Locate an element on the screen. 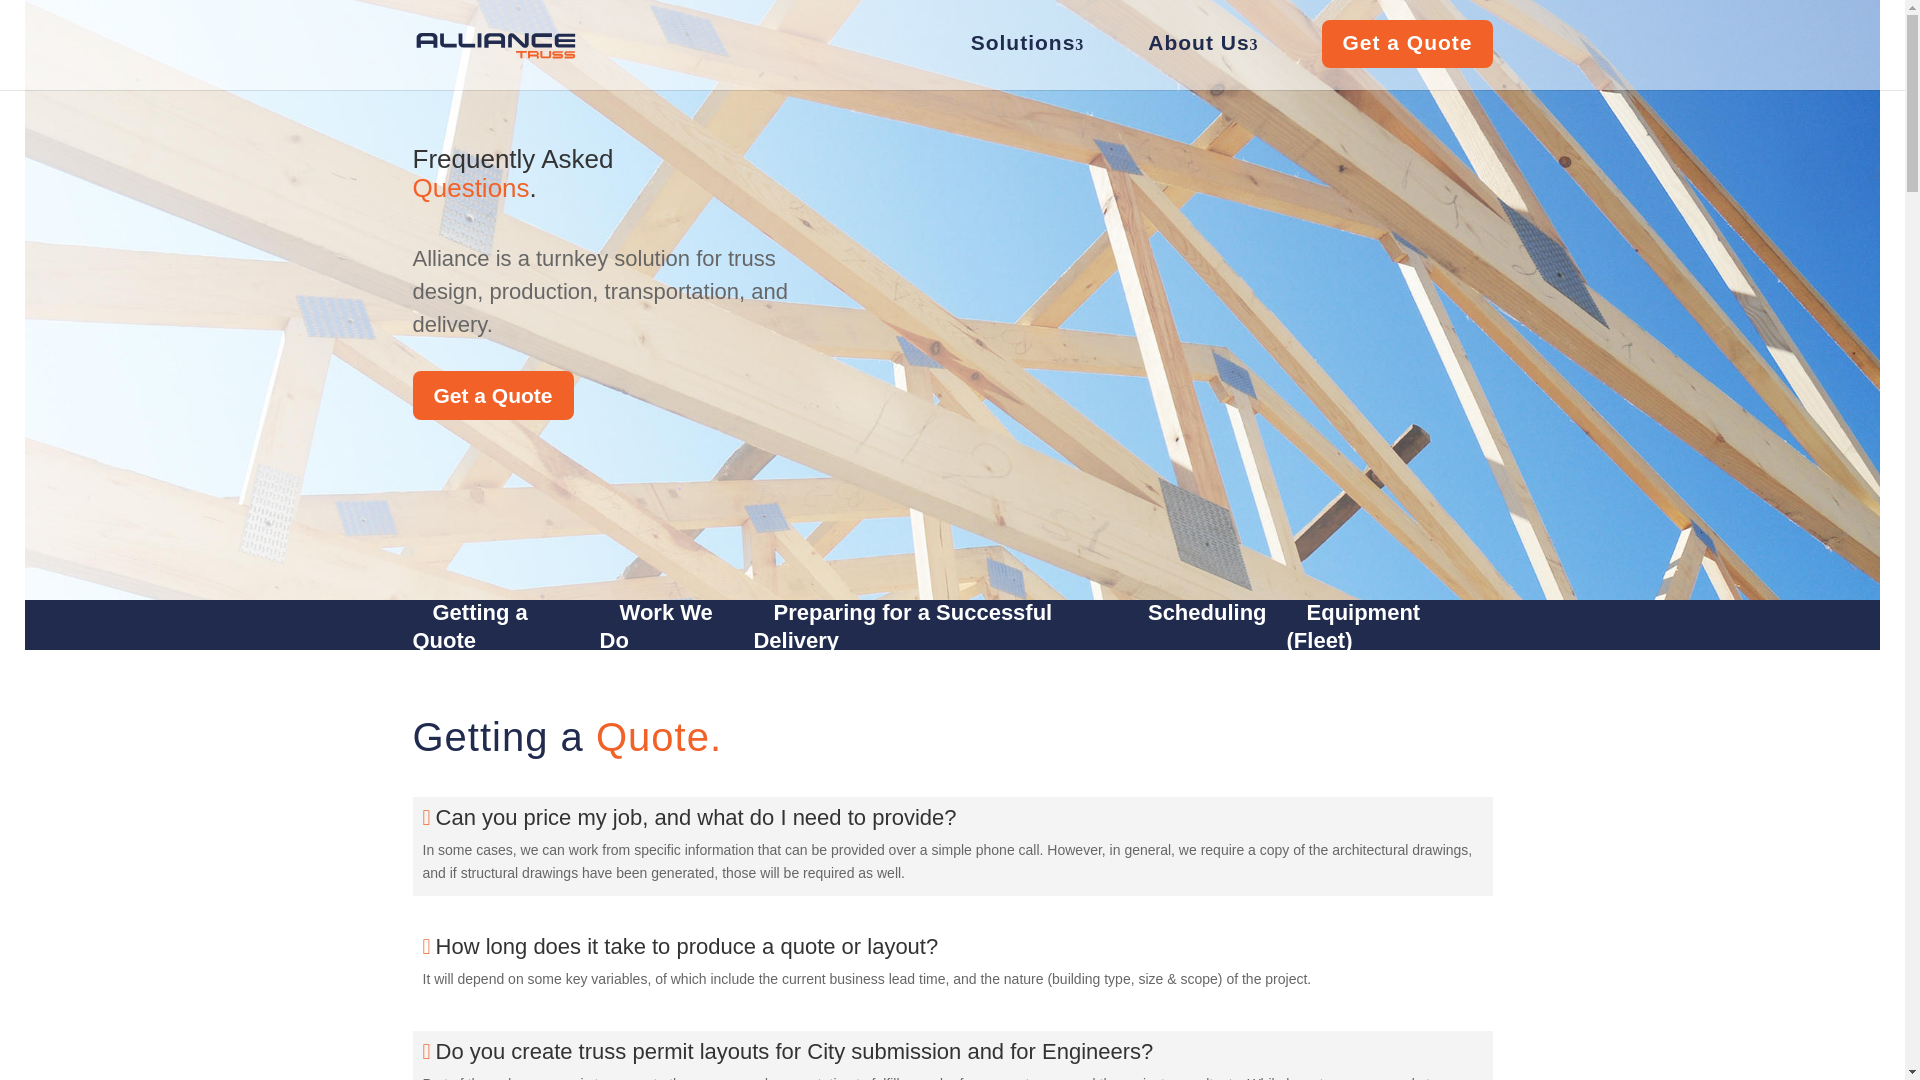 Image resolution: width=1920 pixels, height=1080 pixels. Getting a Quote is located at coordinates (469, 626).